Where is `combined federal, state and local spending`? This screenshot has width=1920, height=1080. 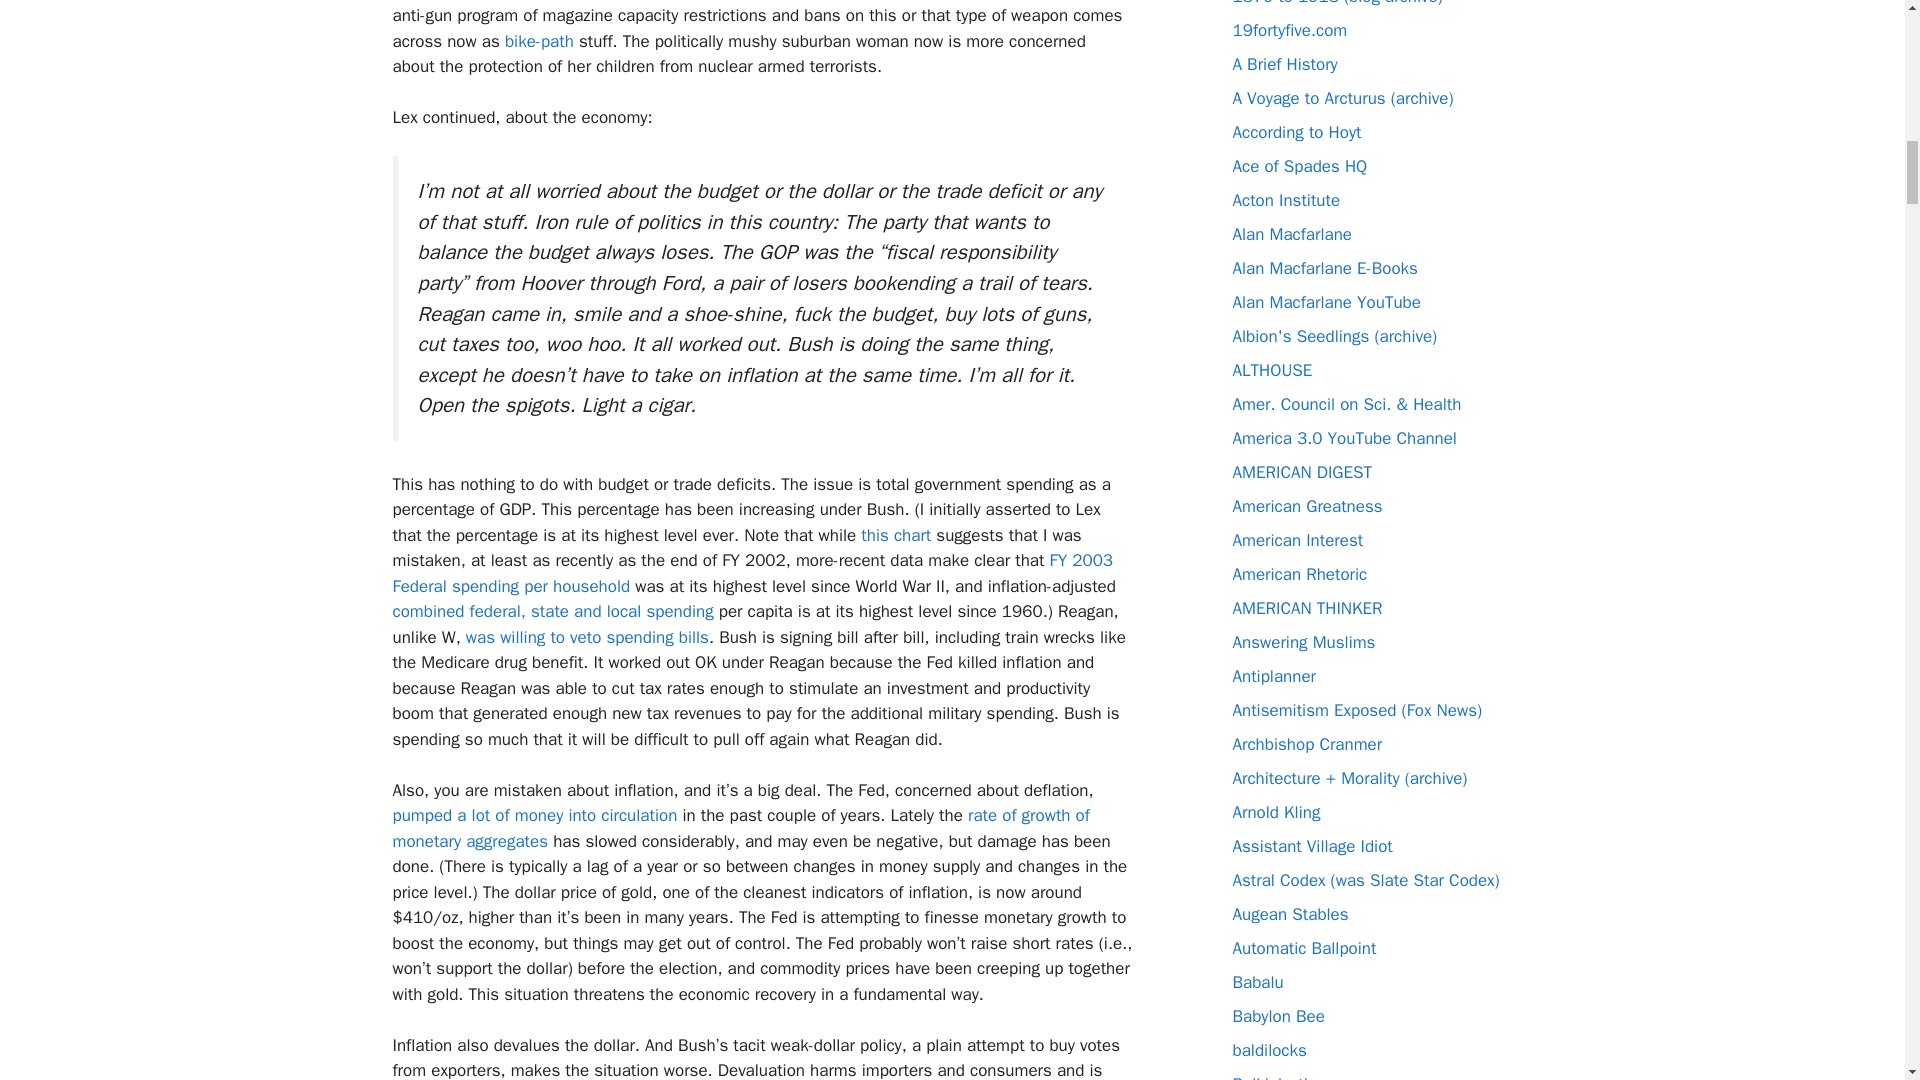
combined federal, state and local spending is located at coordinates (552, 611).